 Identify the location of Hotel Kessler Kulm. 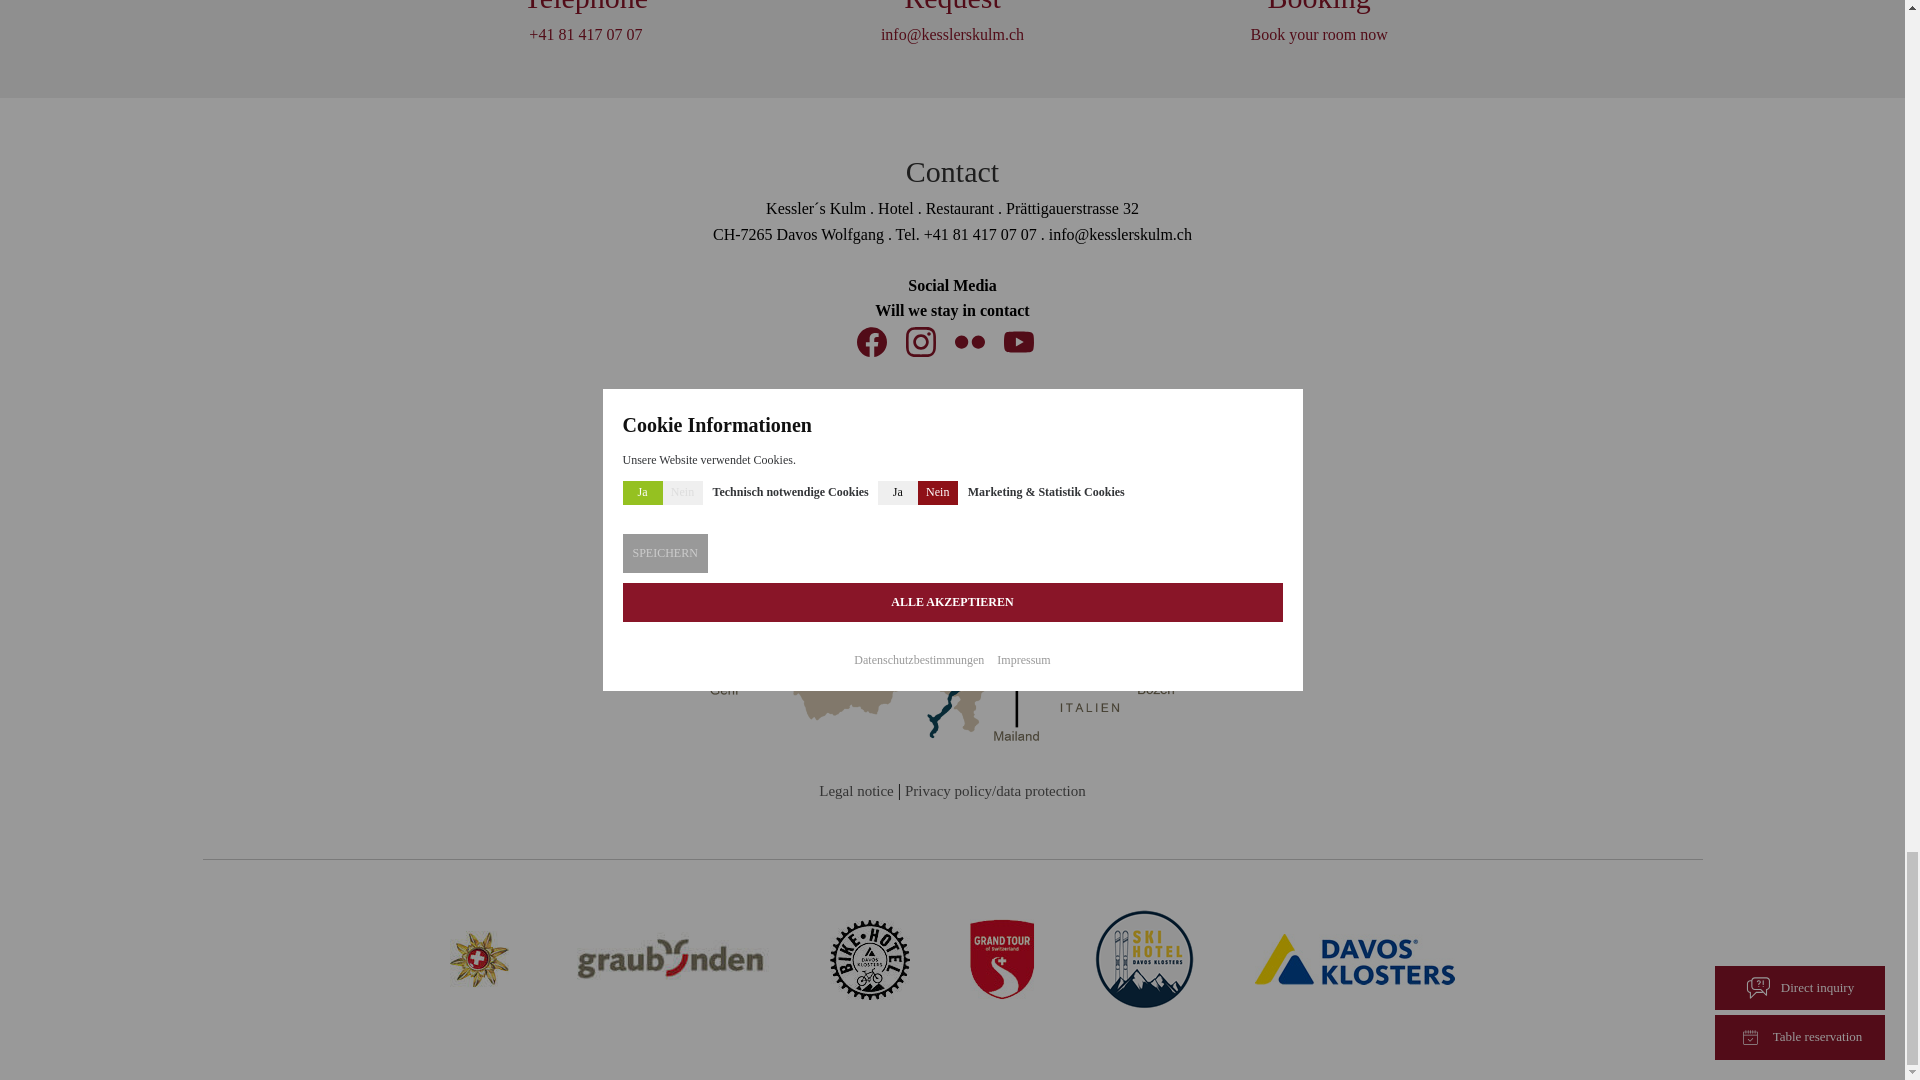
(870, 960).